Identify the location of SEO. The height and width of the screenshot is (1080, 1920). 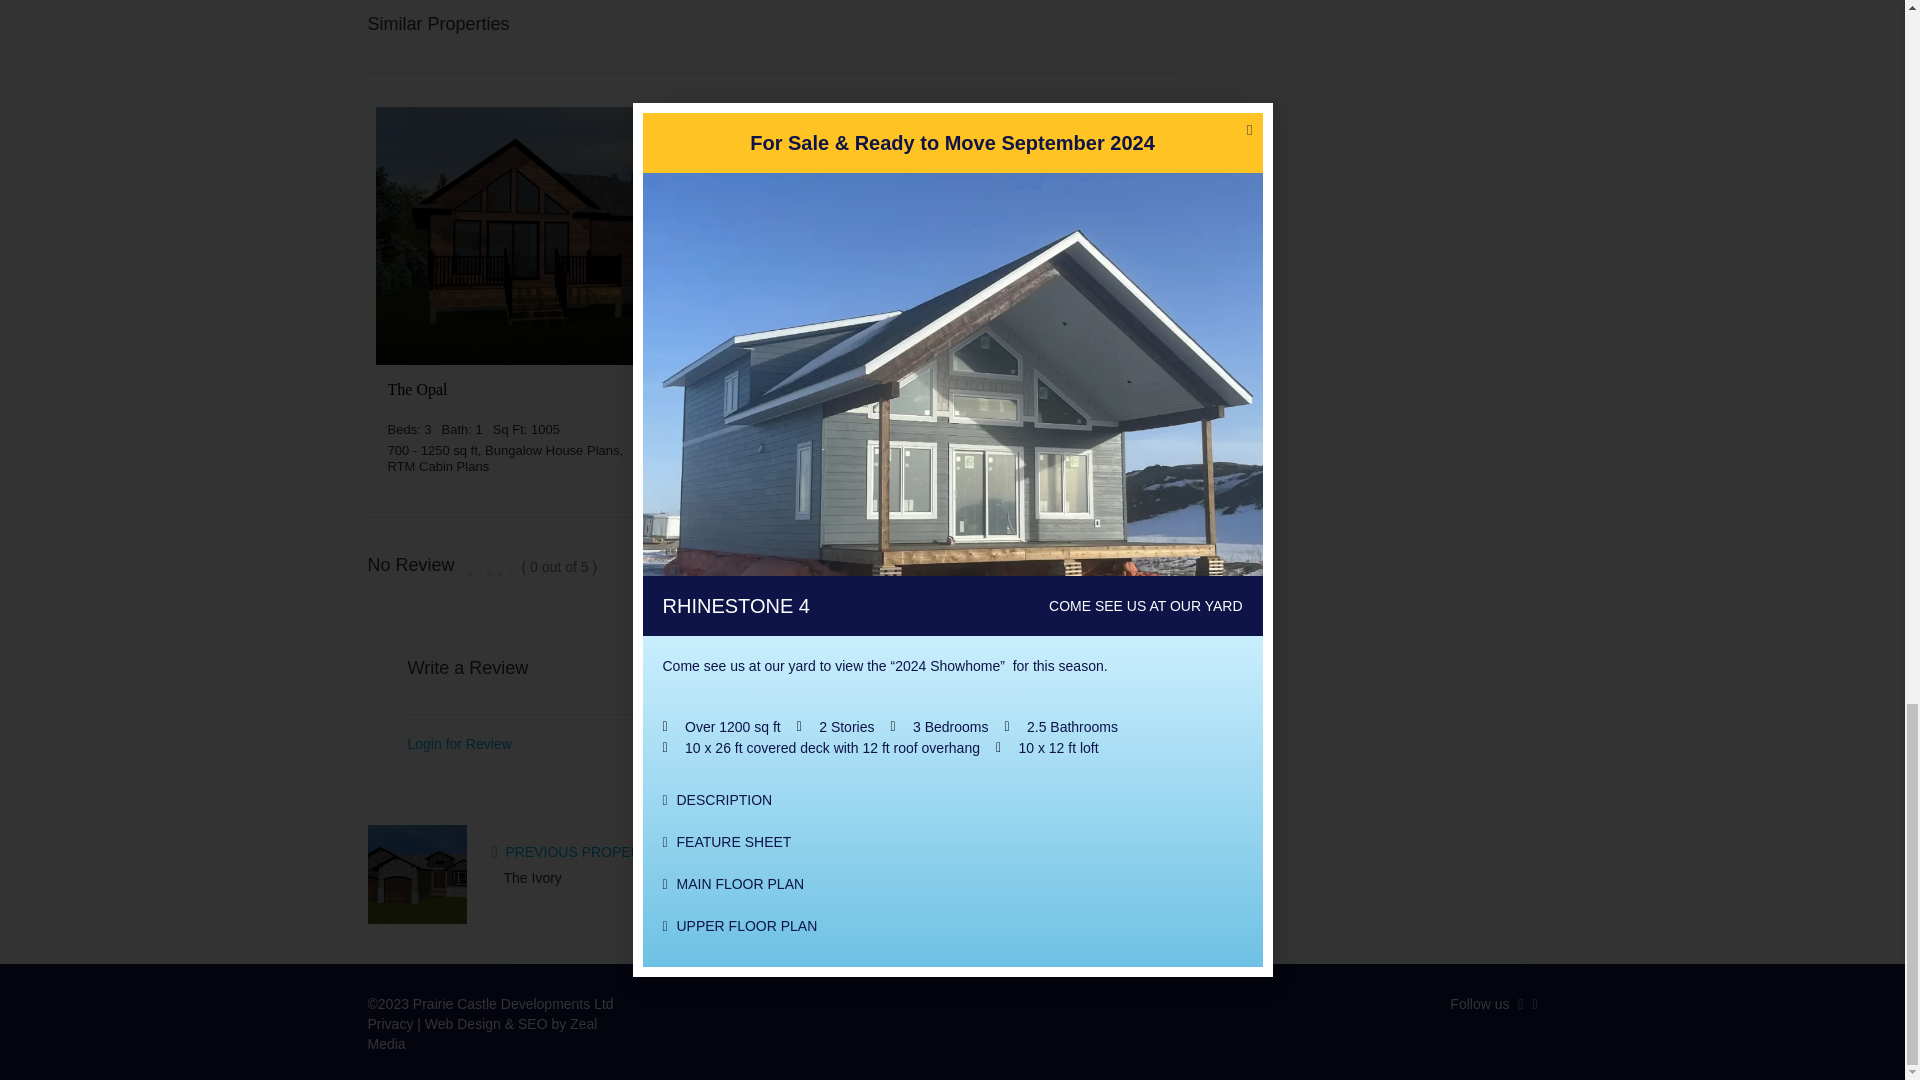
(532, 1024).